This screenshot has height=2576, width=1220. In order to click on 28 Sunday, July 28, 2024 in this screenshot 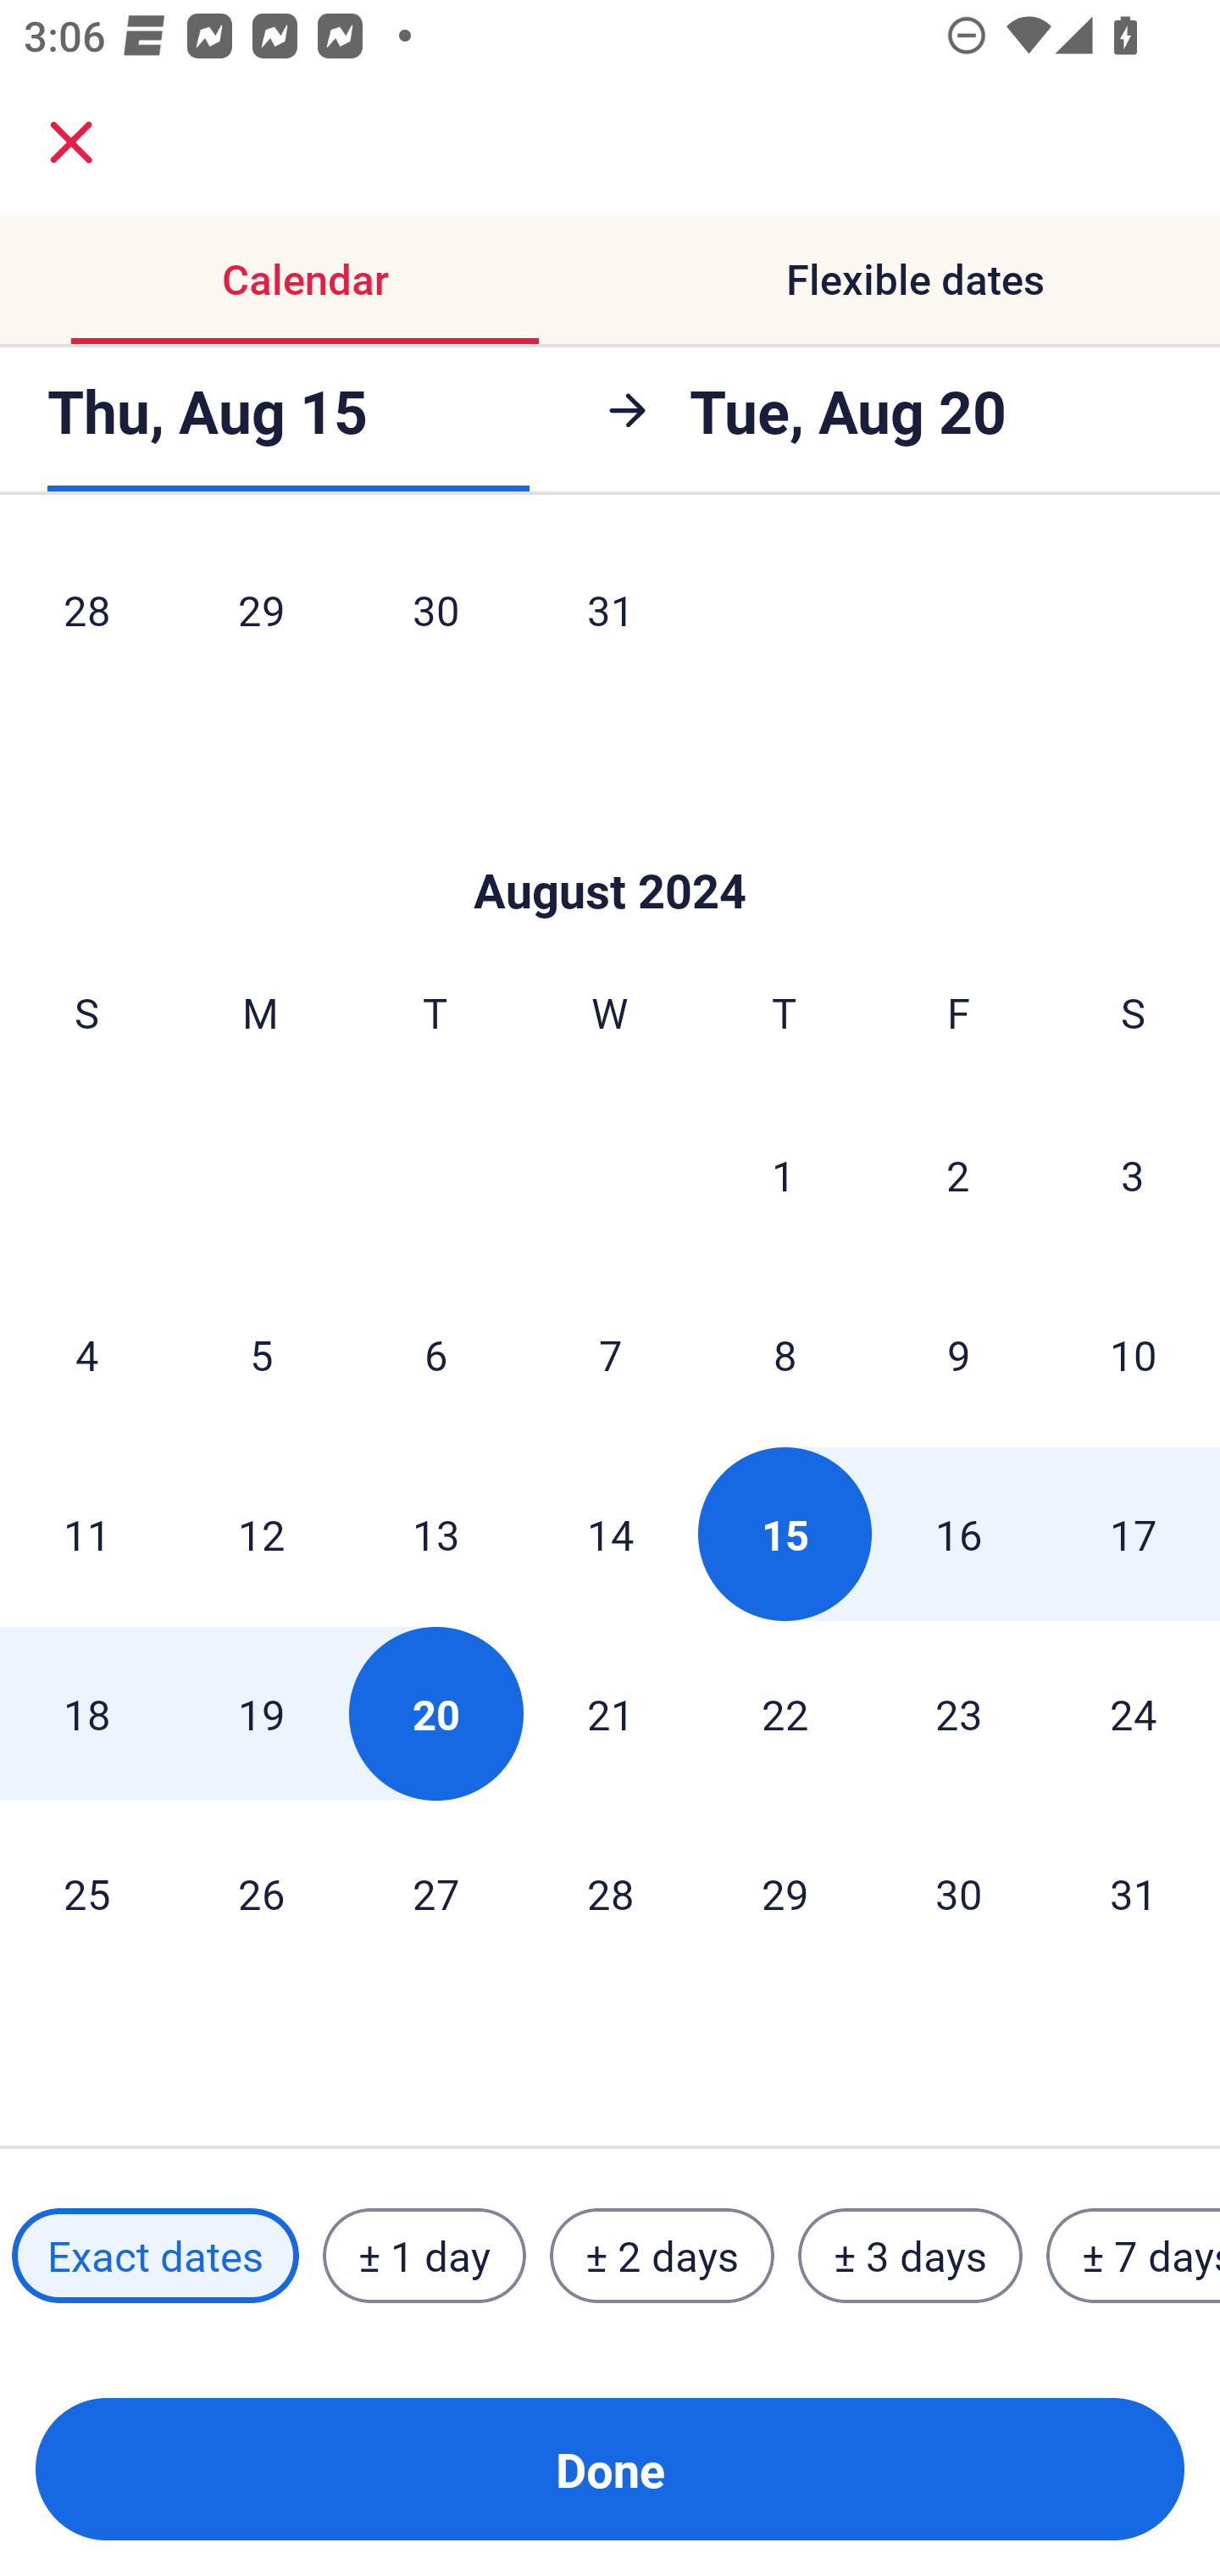, I will do `click(86, 619)`.